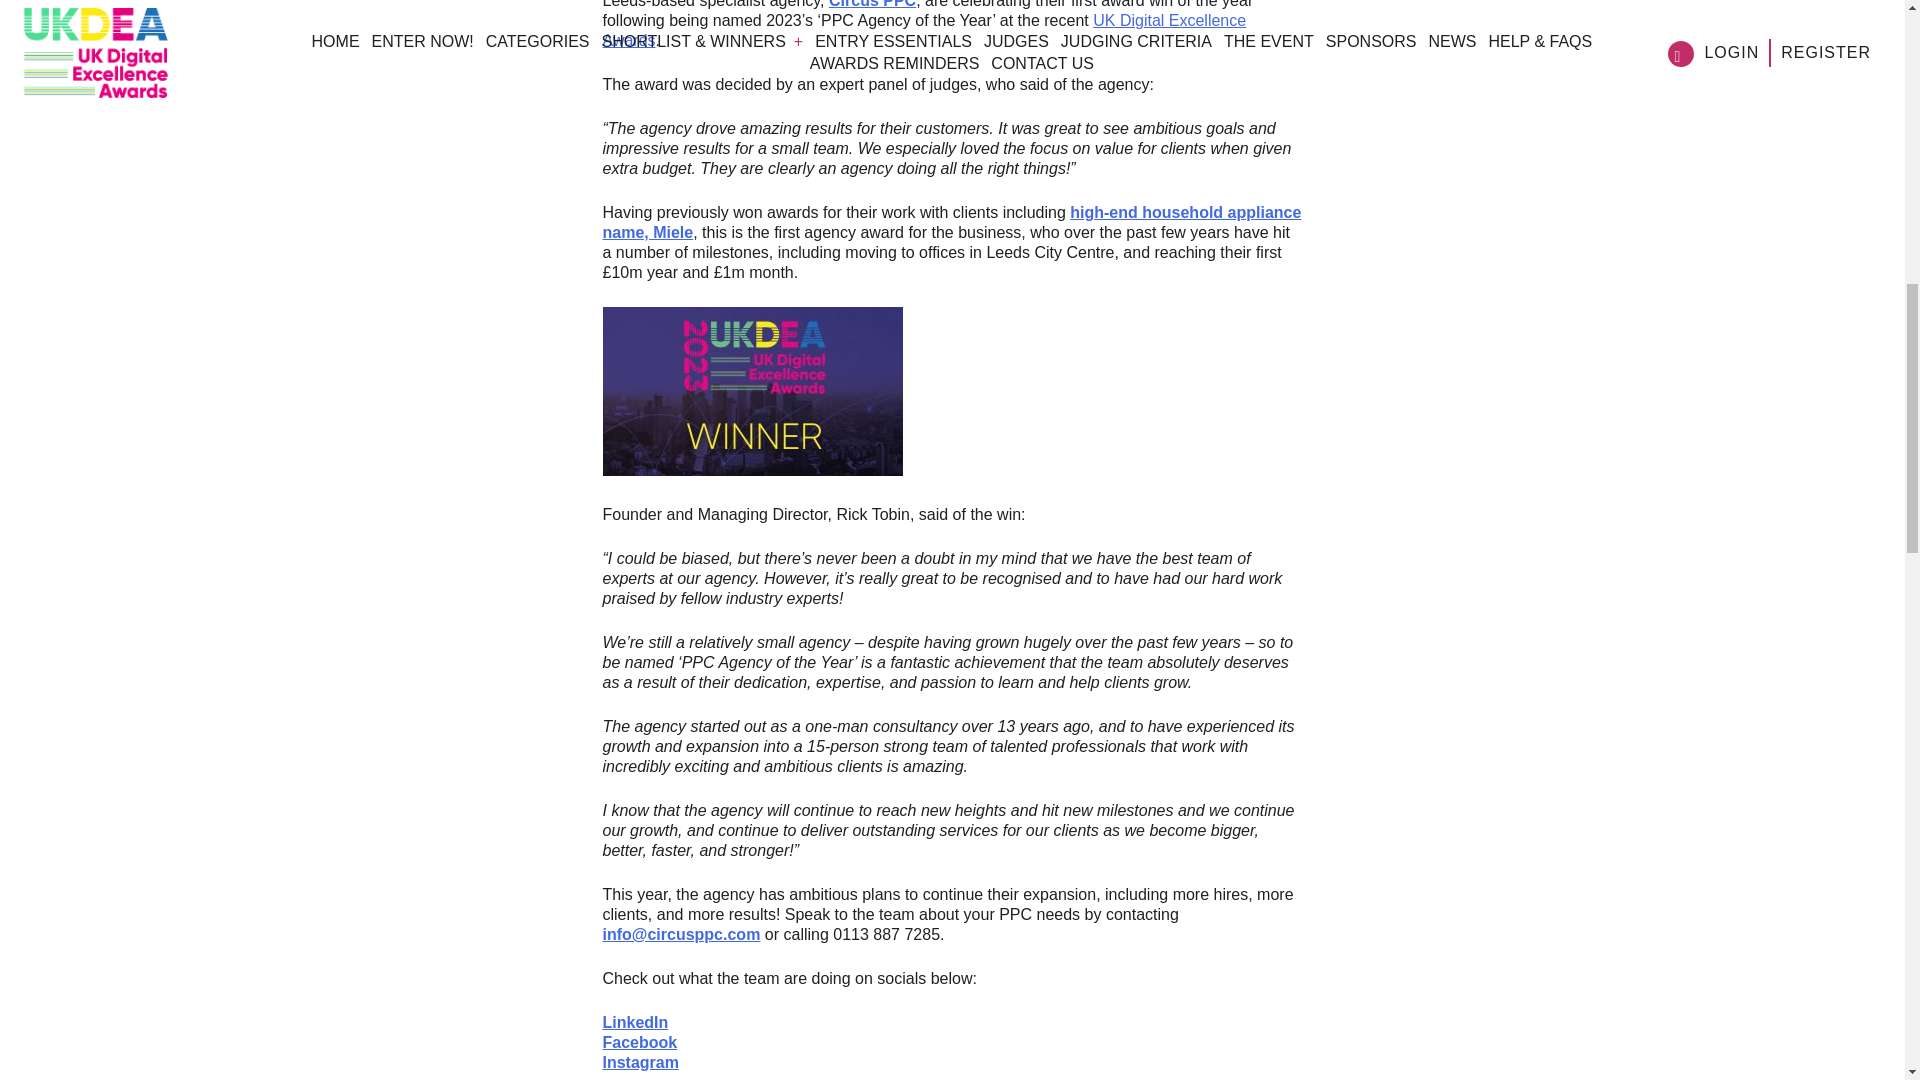  I want to click on Facebook, so click(640, 1042).